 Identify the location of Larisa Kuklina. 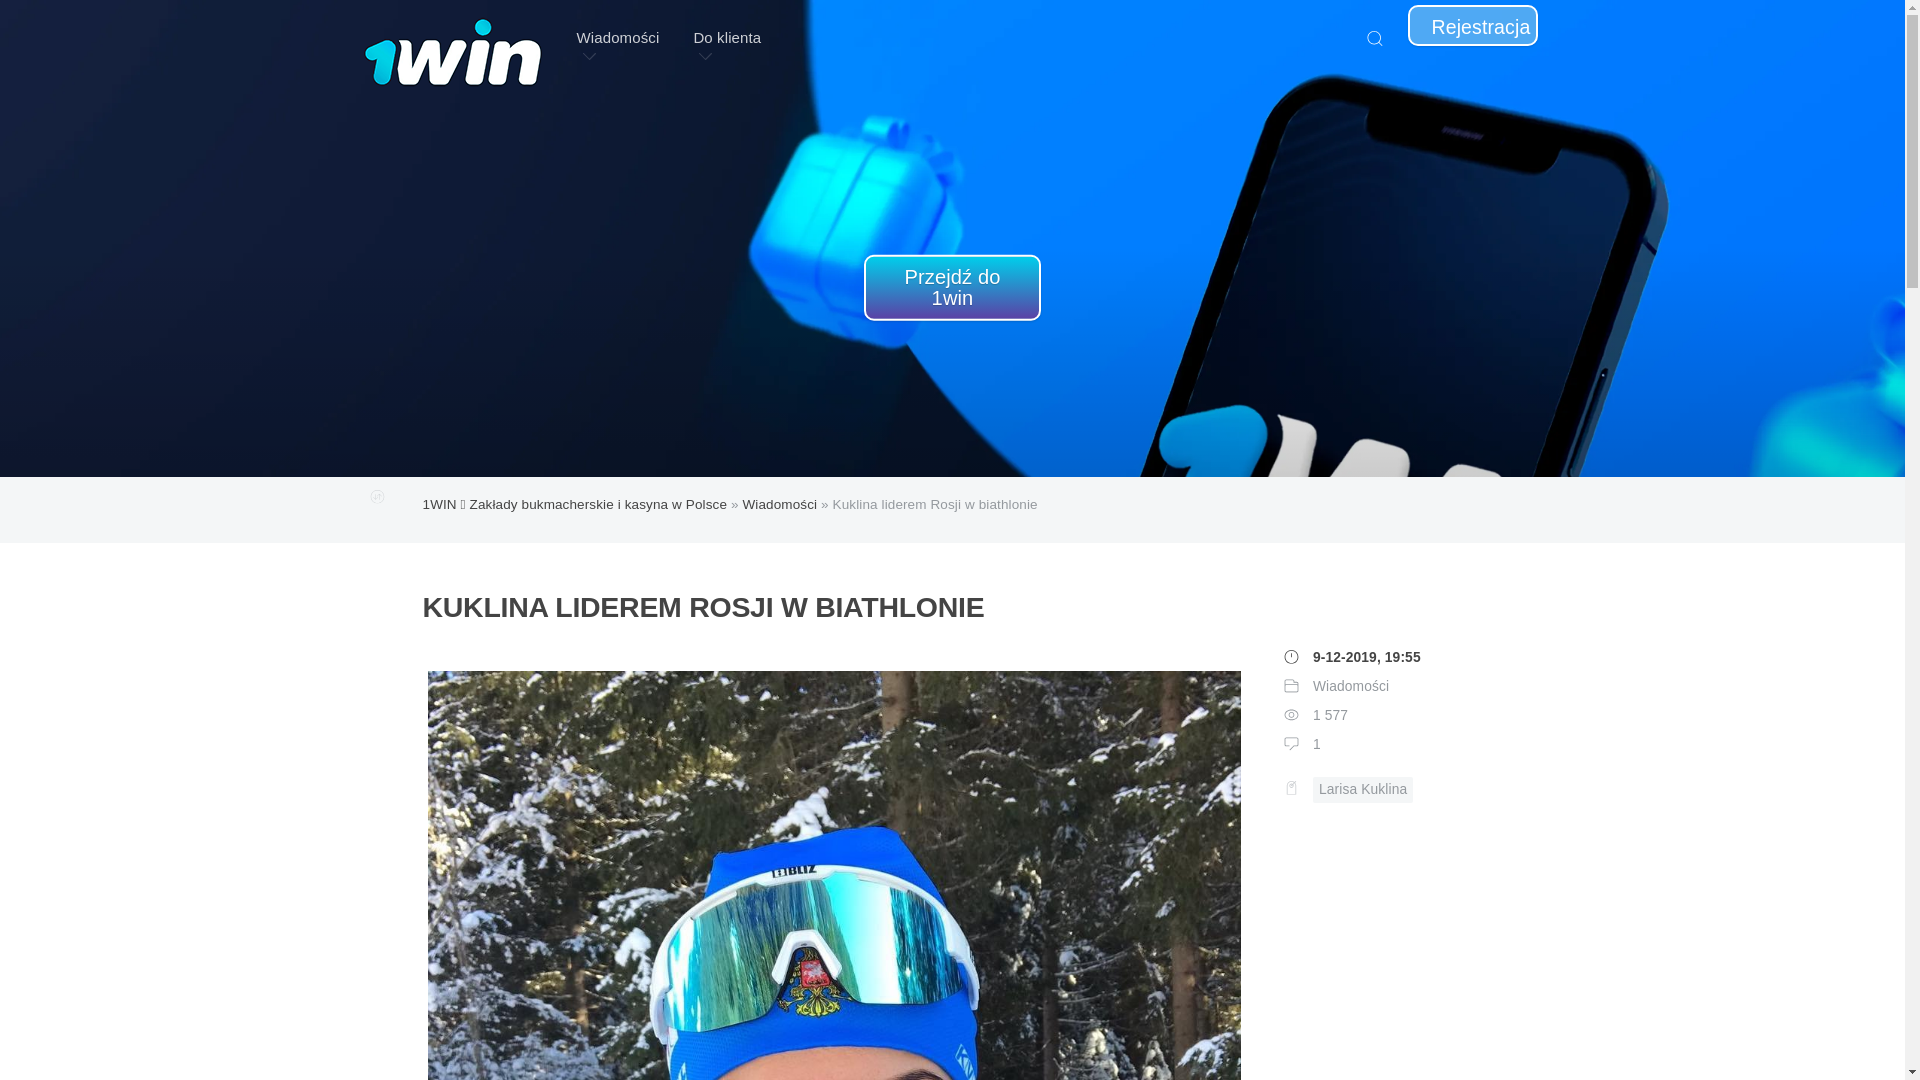
(1363, 790).